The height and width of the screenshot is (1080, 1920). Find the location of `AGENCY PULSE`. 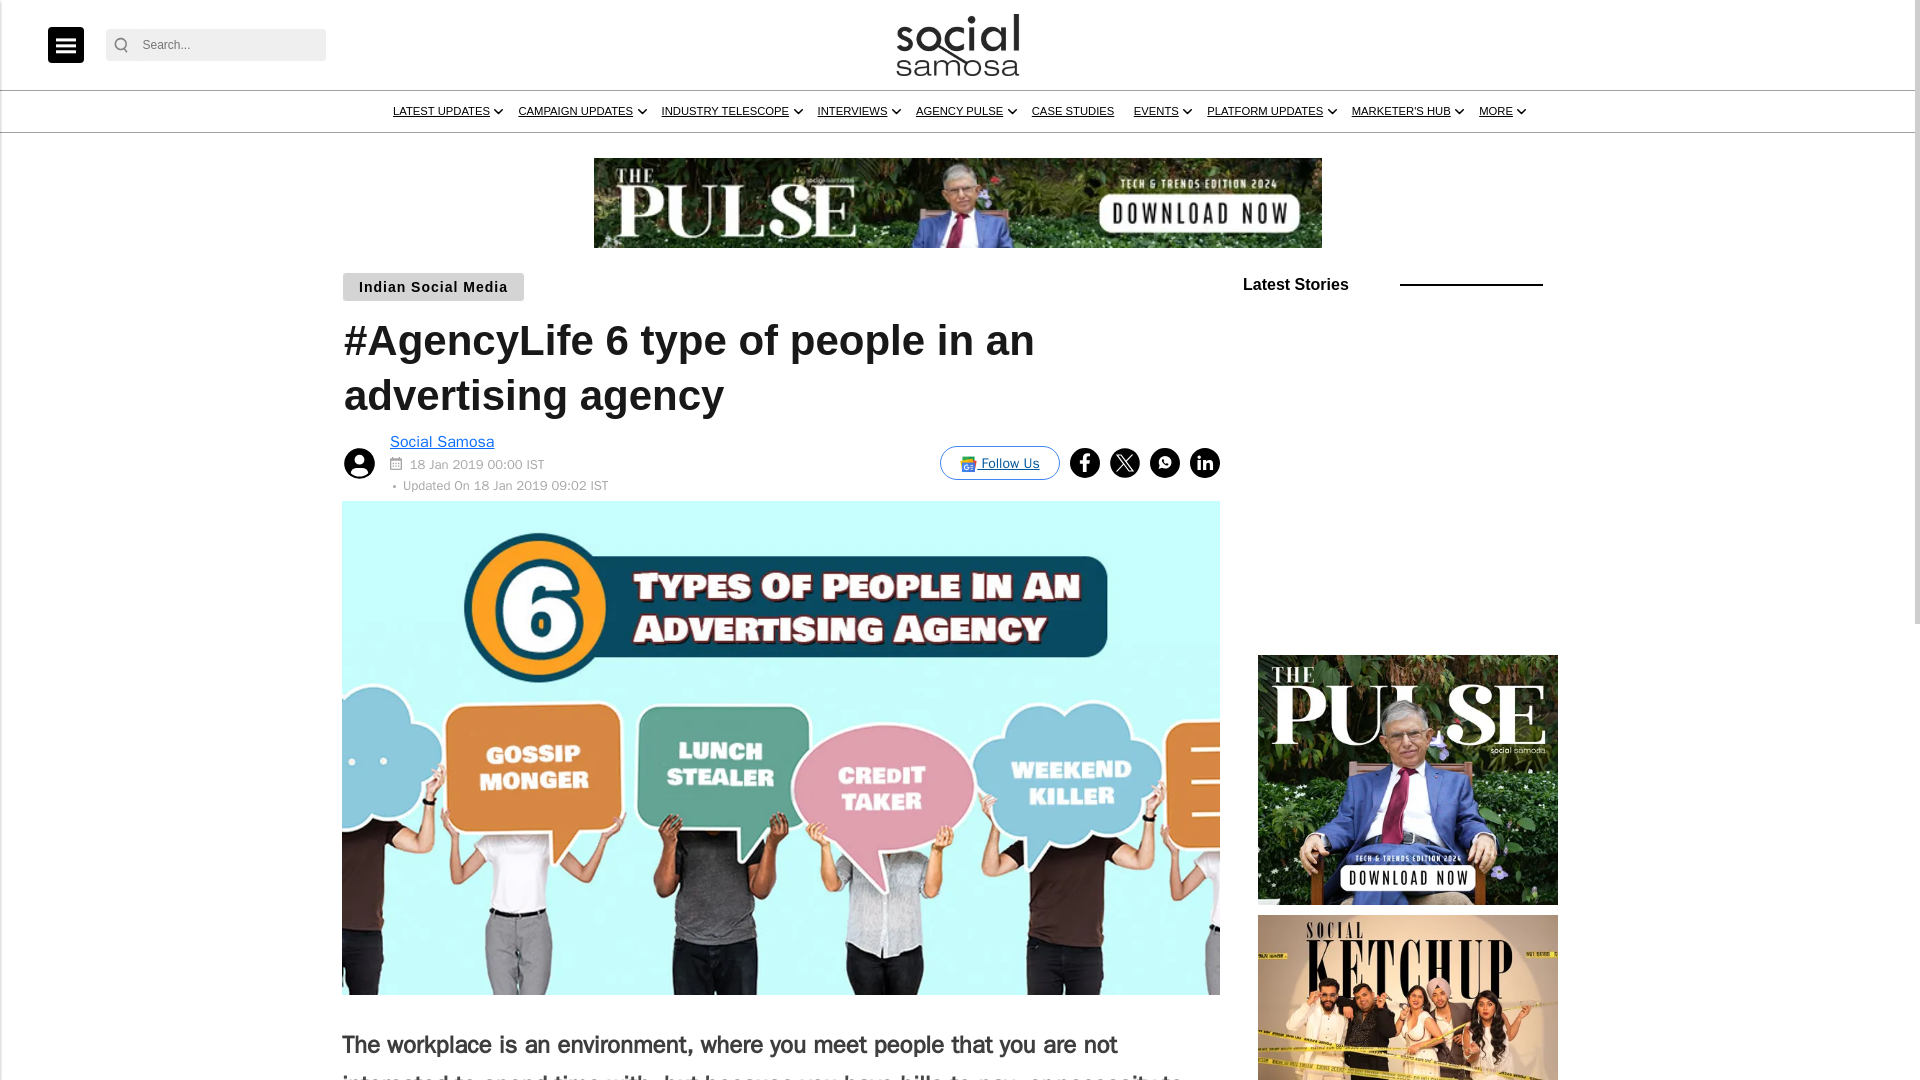

AGENCY PULSE is located at coordinates (1278, 149).